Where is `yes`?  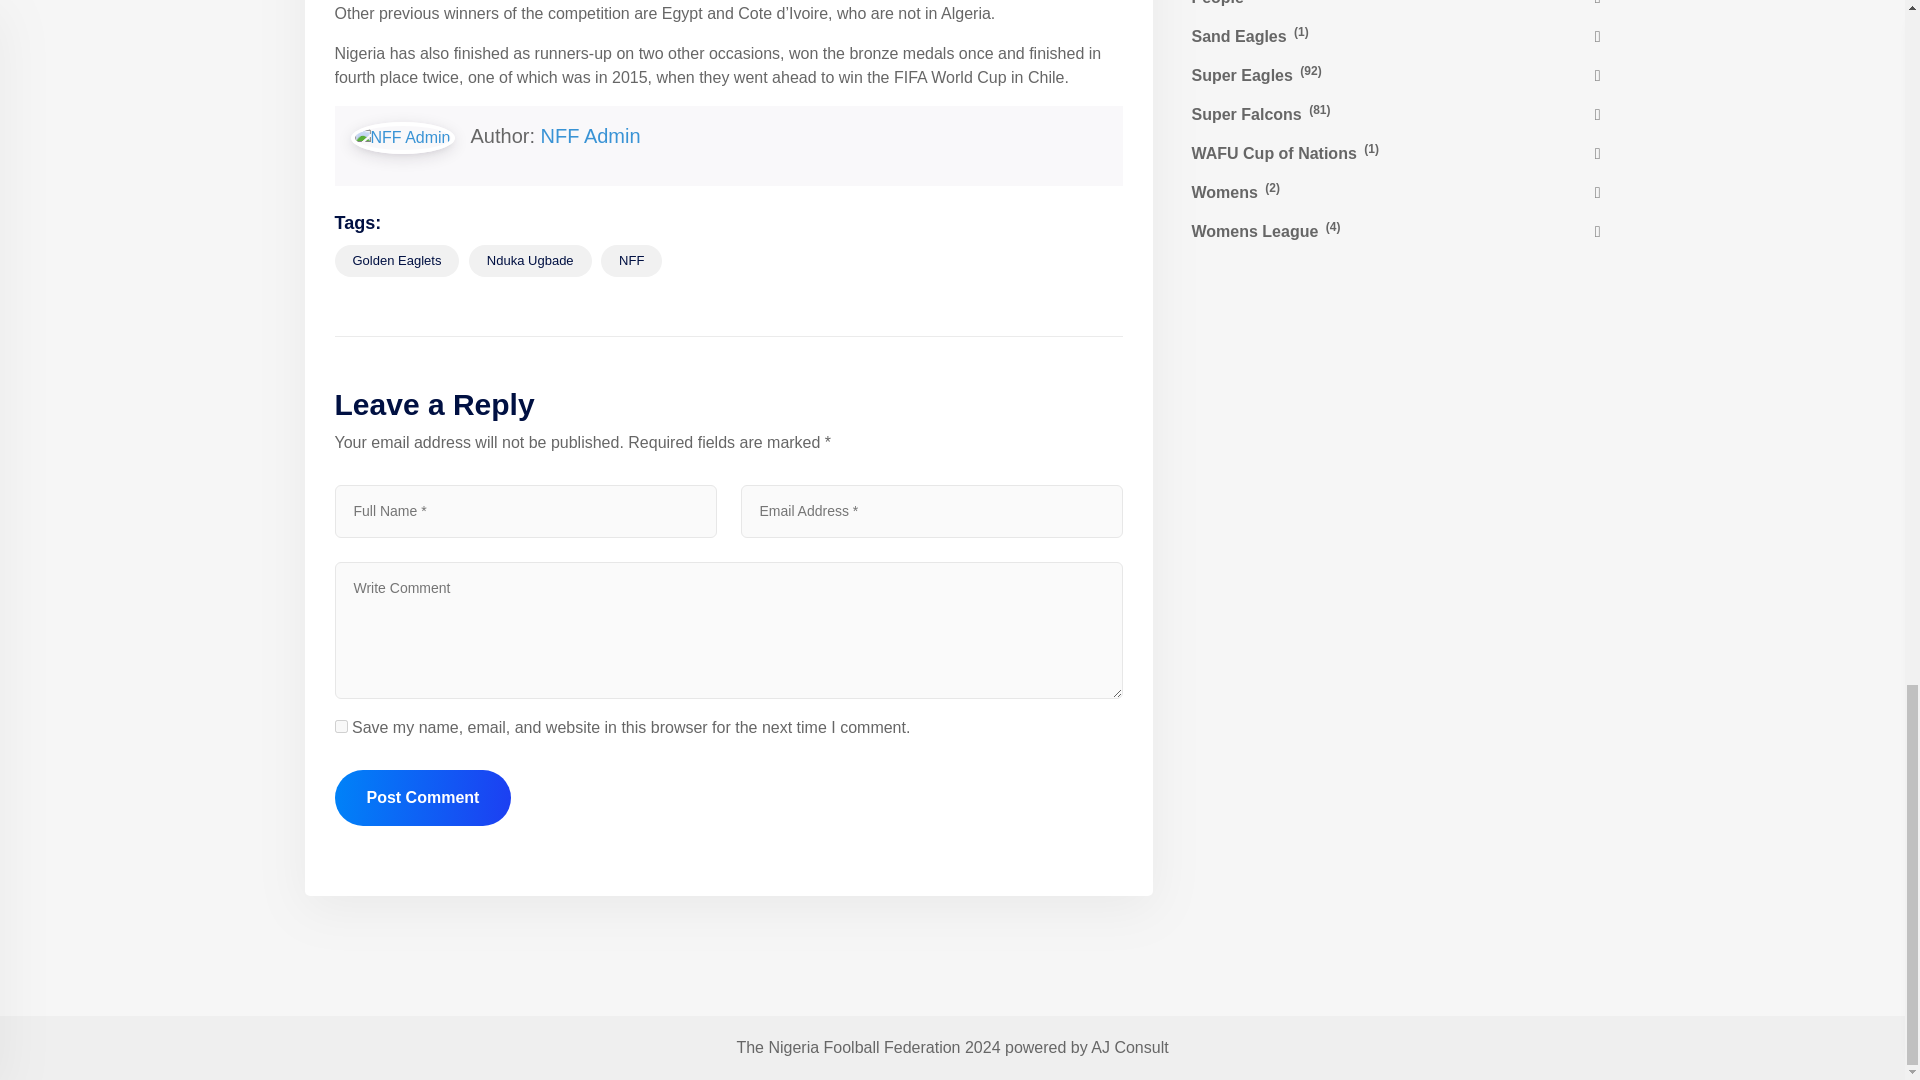
yes is located at coordinates (340, 726).